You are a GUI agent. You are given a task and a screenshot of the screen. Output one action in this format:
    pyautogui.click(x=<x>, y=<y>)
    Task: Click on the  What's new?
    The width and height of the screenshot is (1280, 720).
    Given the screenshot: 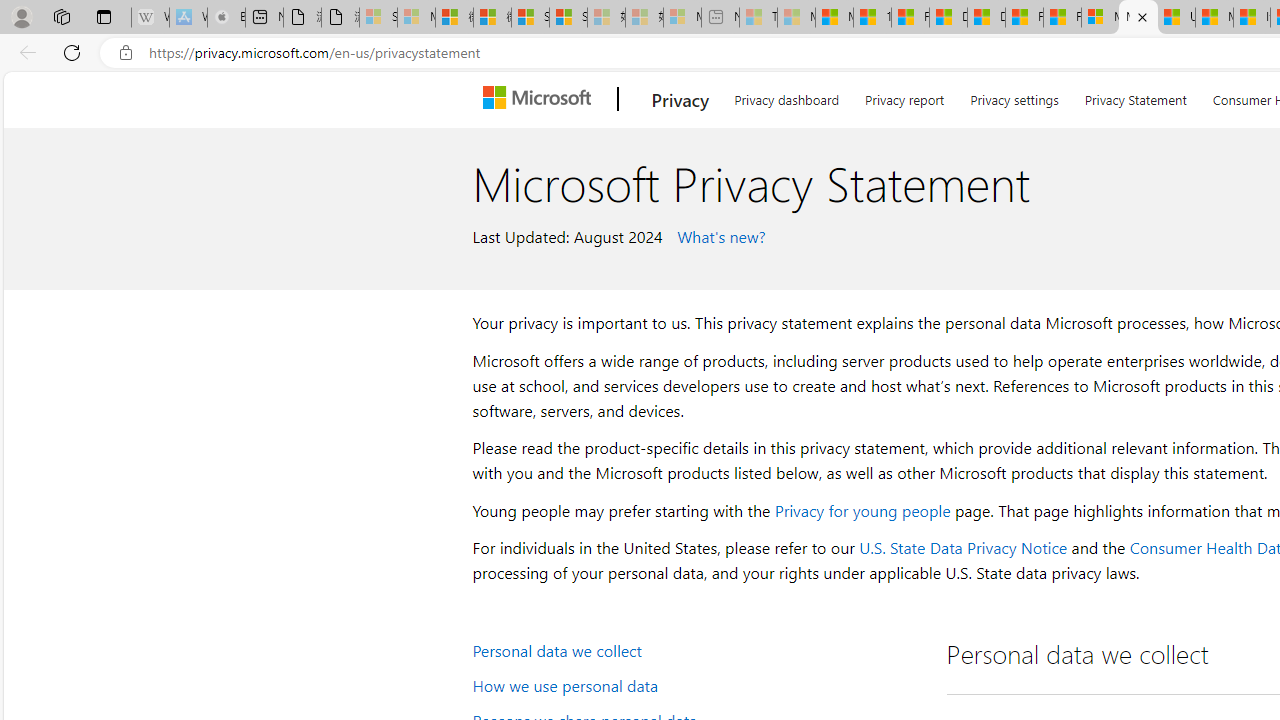 What is the action you would take?
    pyautogui.click(x=718, y=235)
    